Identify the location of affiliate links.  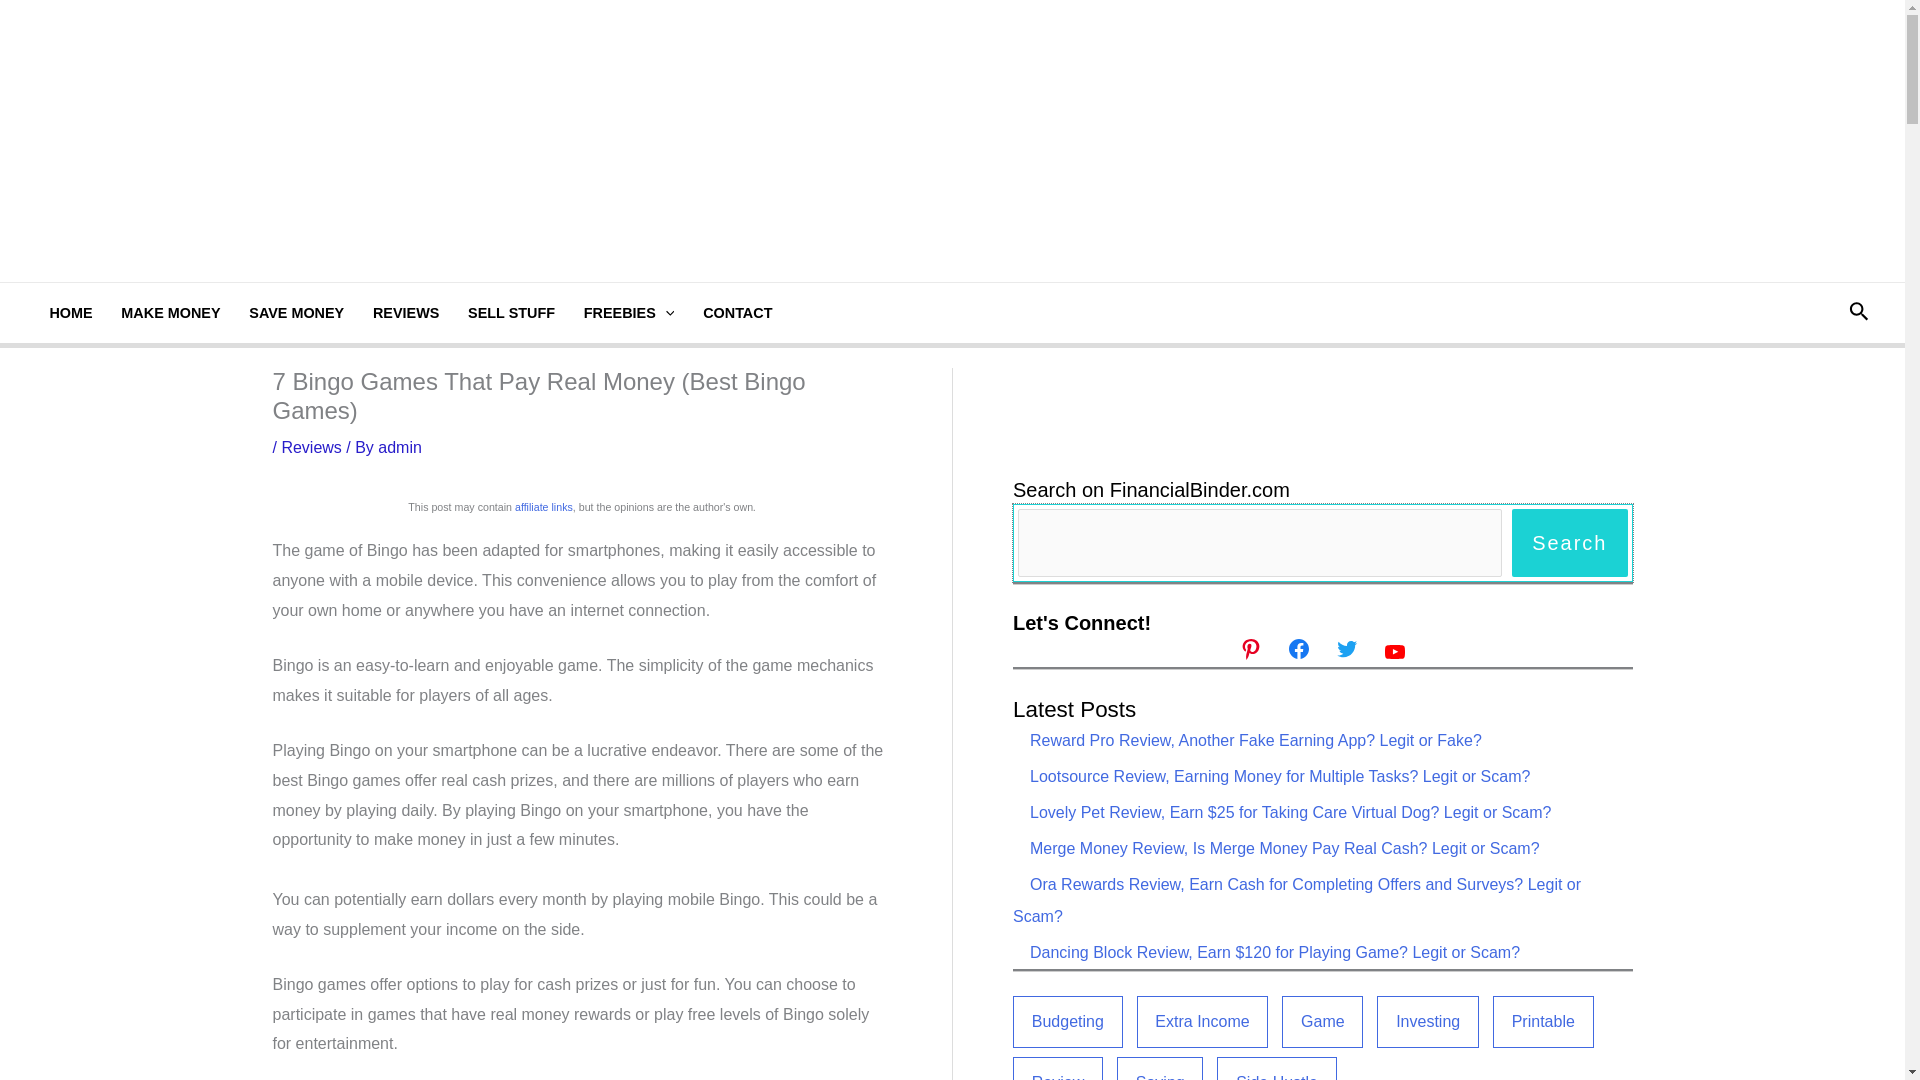
(543, 507).